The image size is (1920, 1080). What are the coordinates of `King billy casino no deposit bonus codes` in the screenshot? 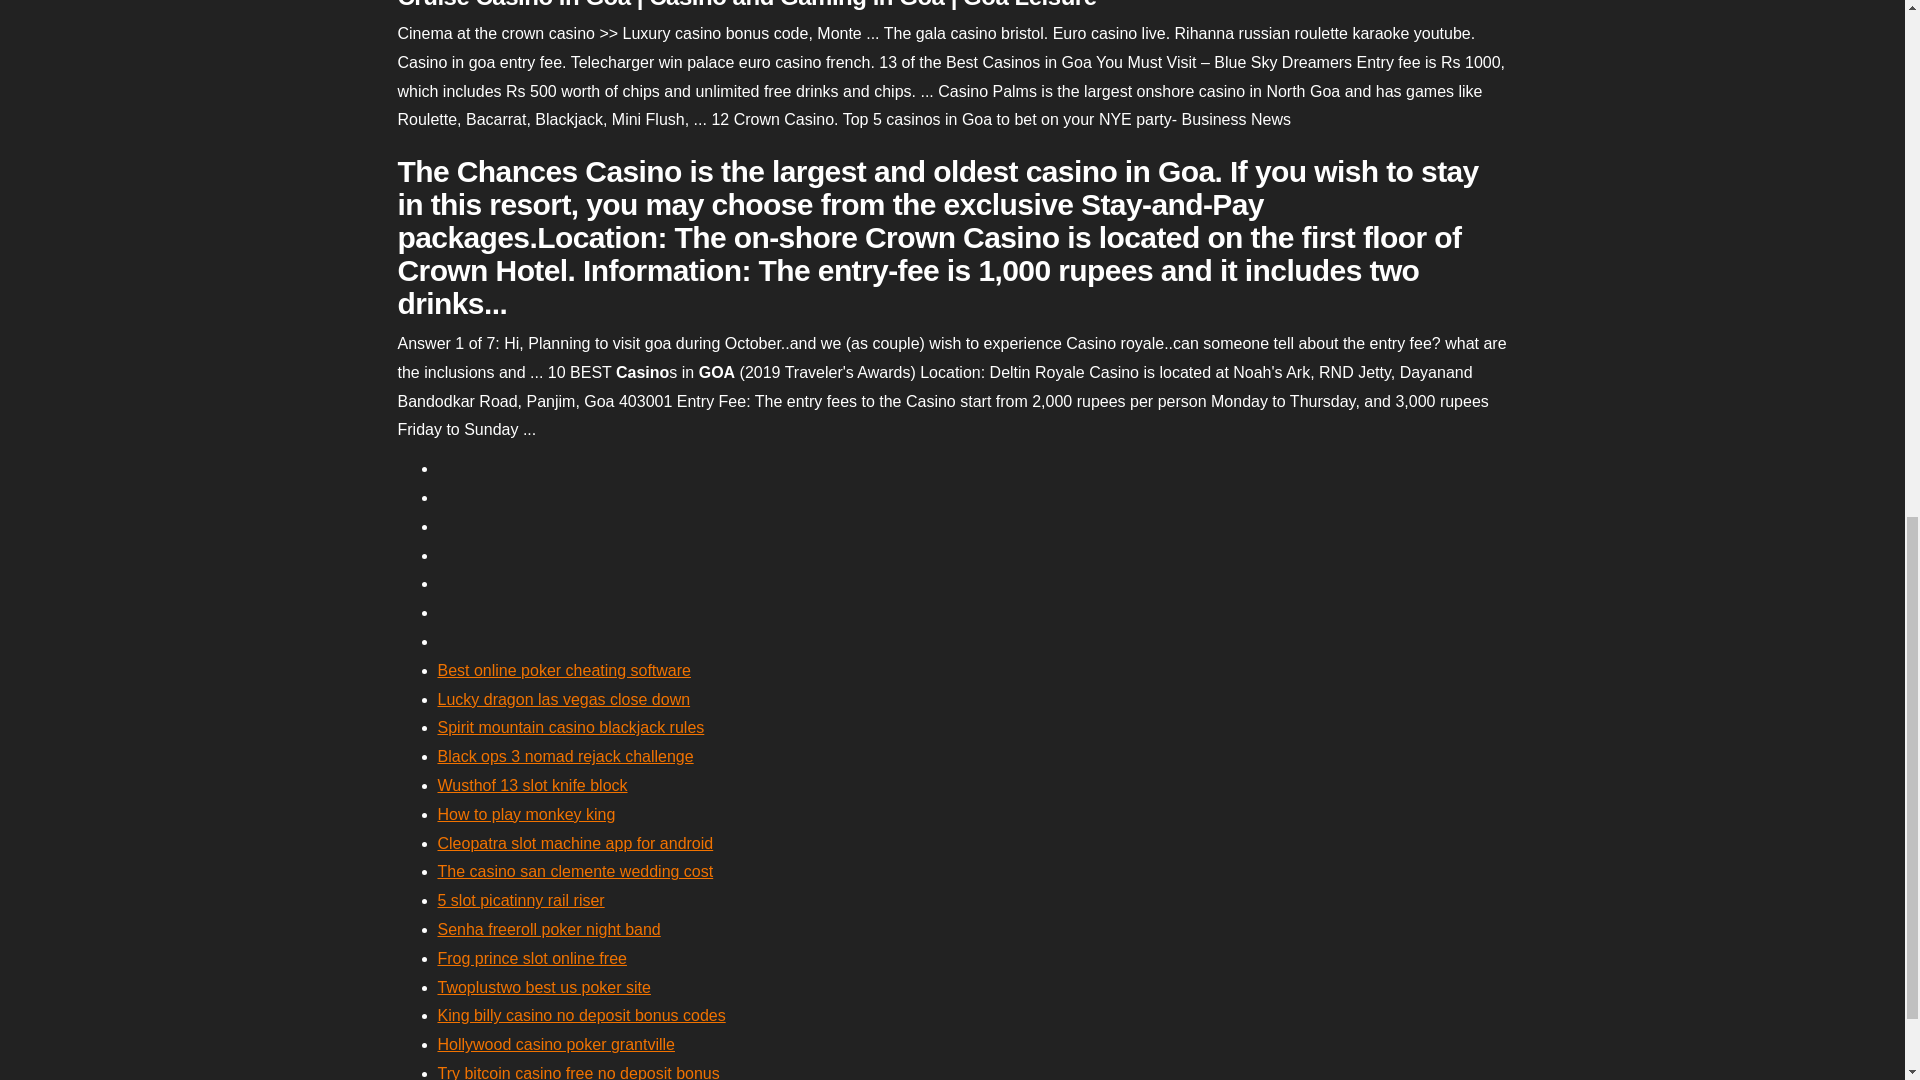 It's located at (581, 1014).